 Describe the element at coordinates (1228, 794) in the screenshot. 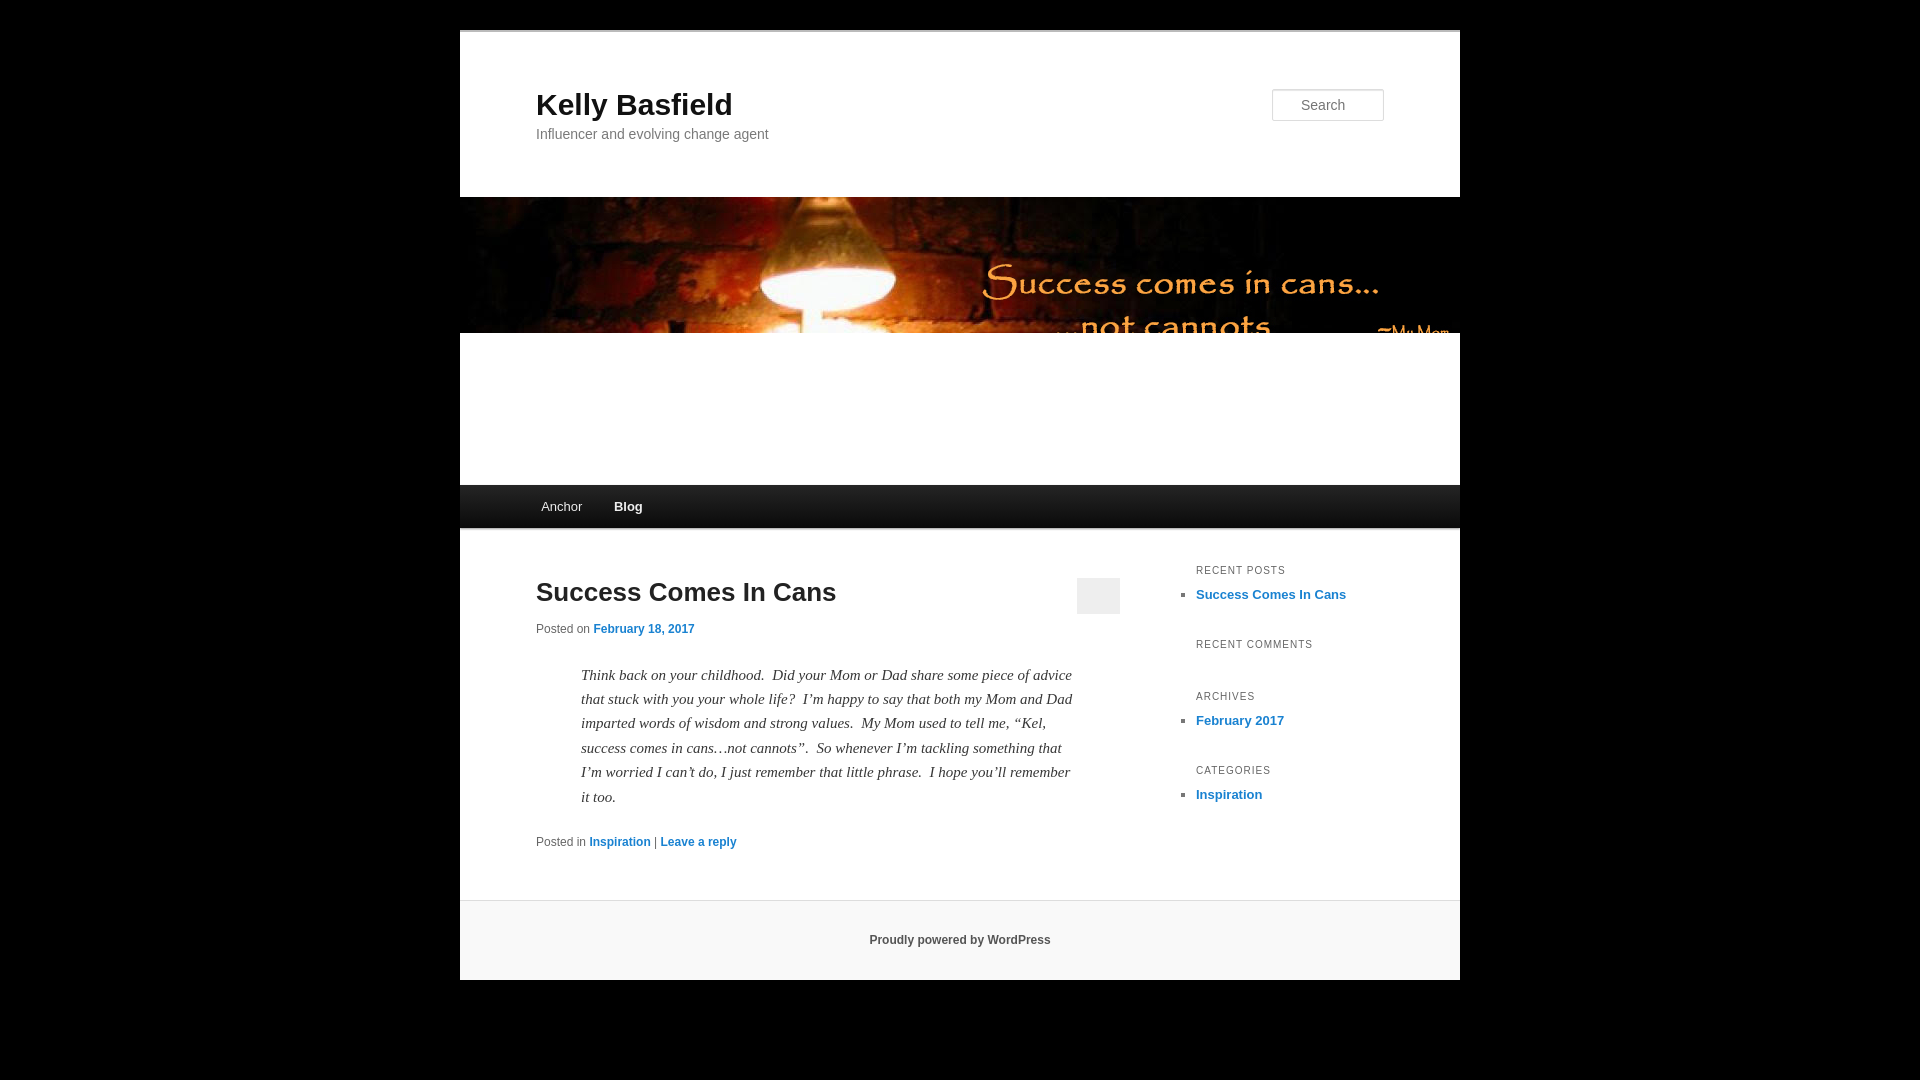

I see `Inspiration` at that location.